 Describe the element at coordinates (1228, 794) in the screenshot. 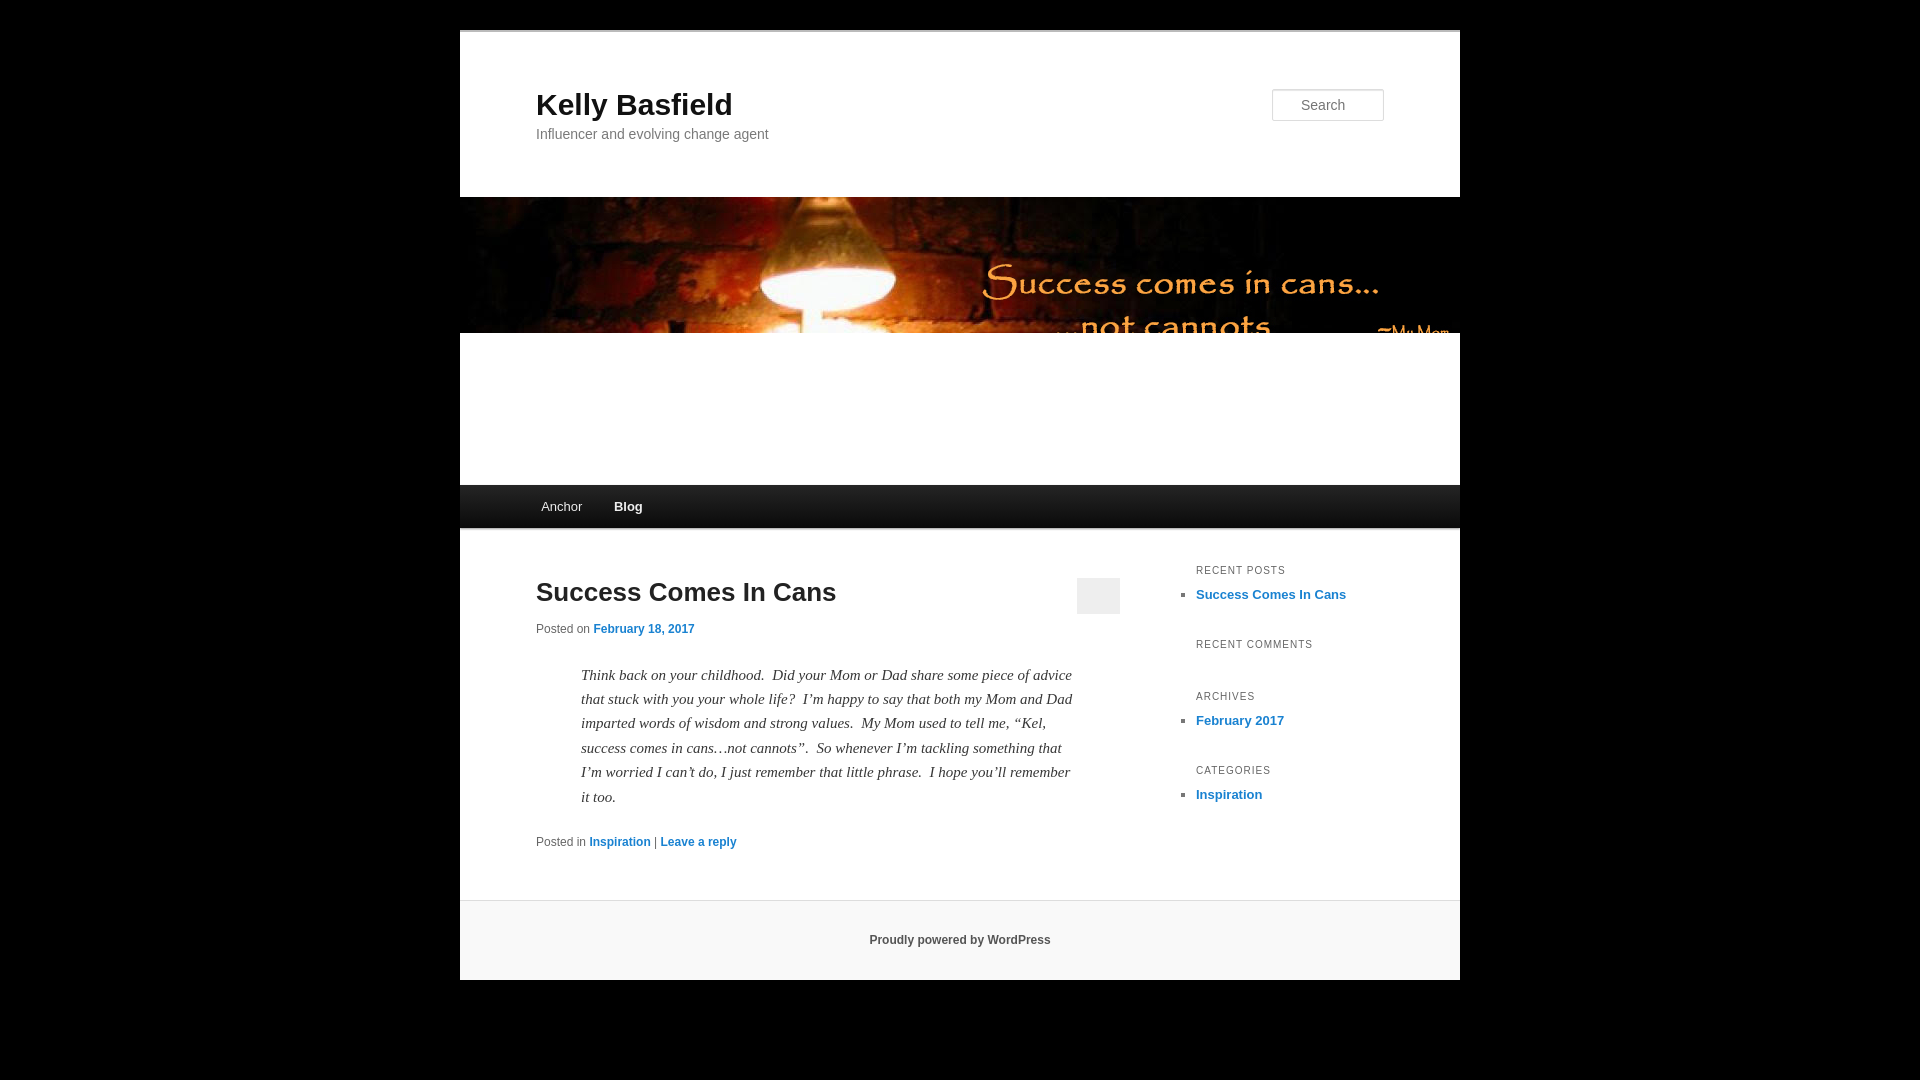

I see `Inspiration` at that location.